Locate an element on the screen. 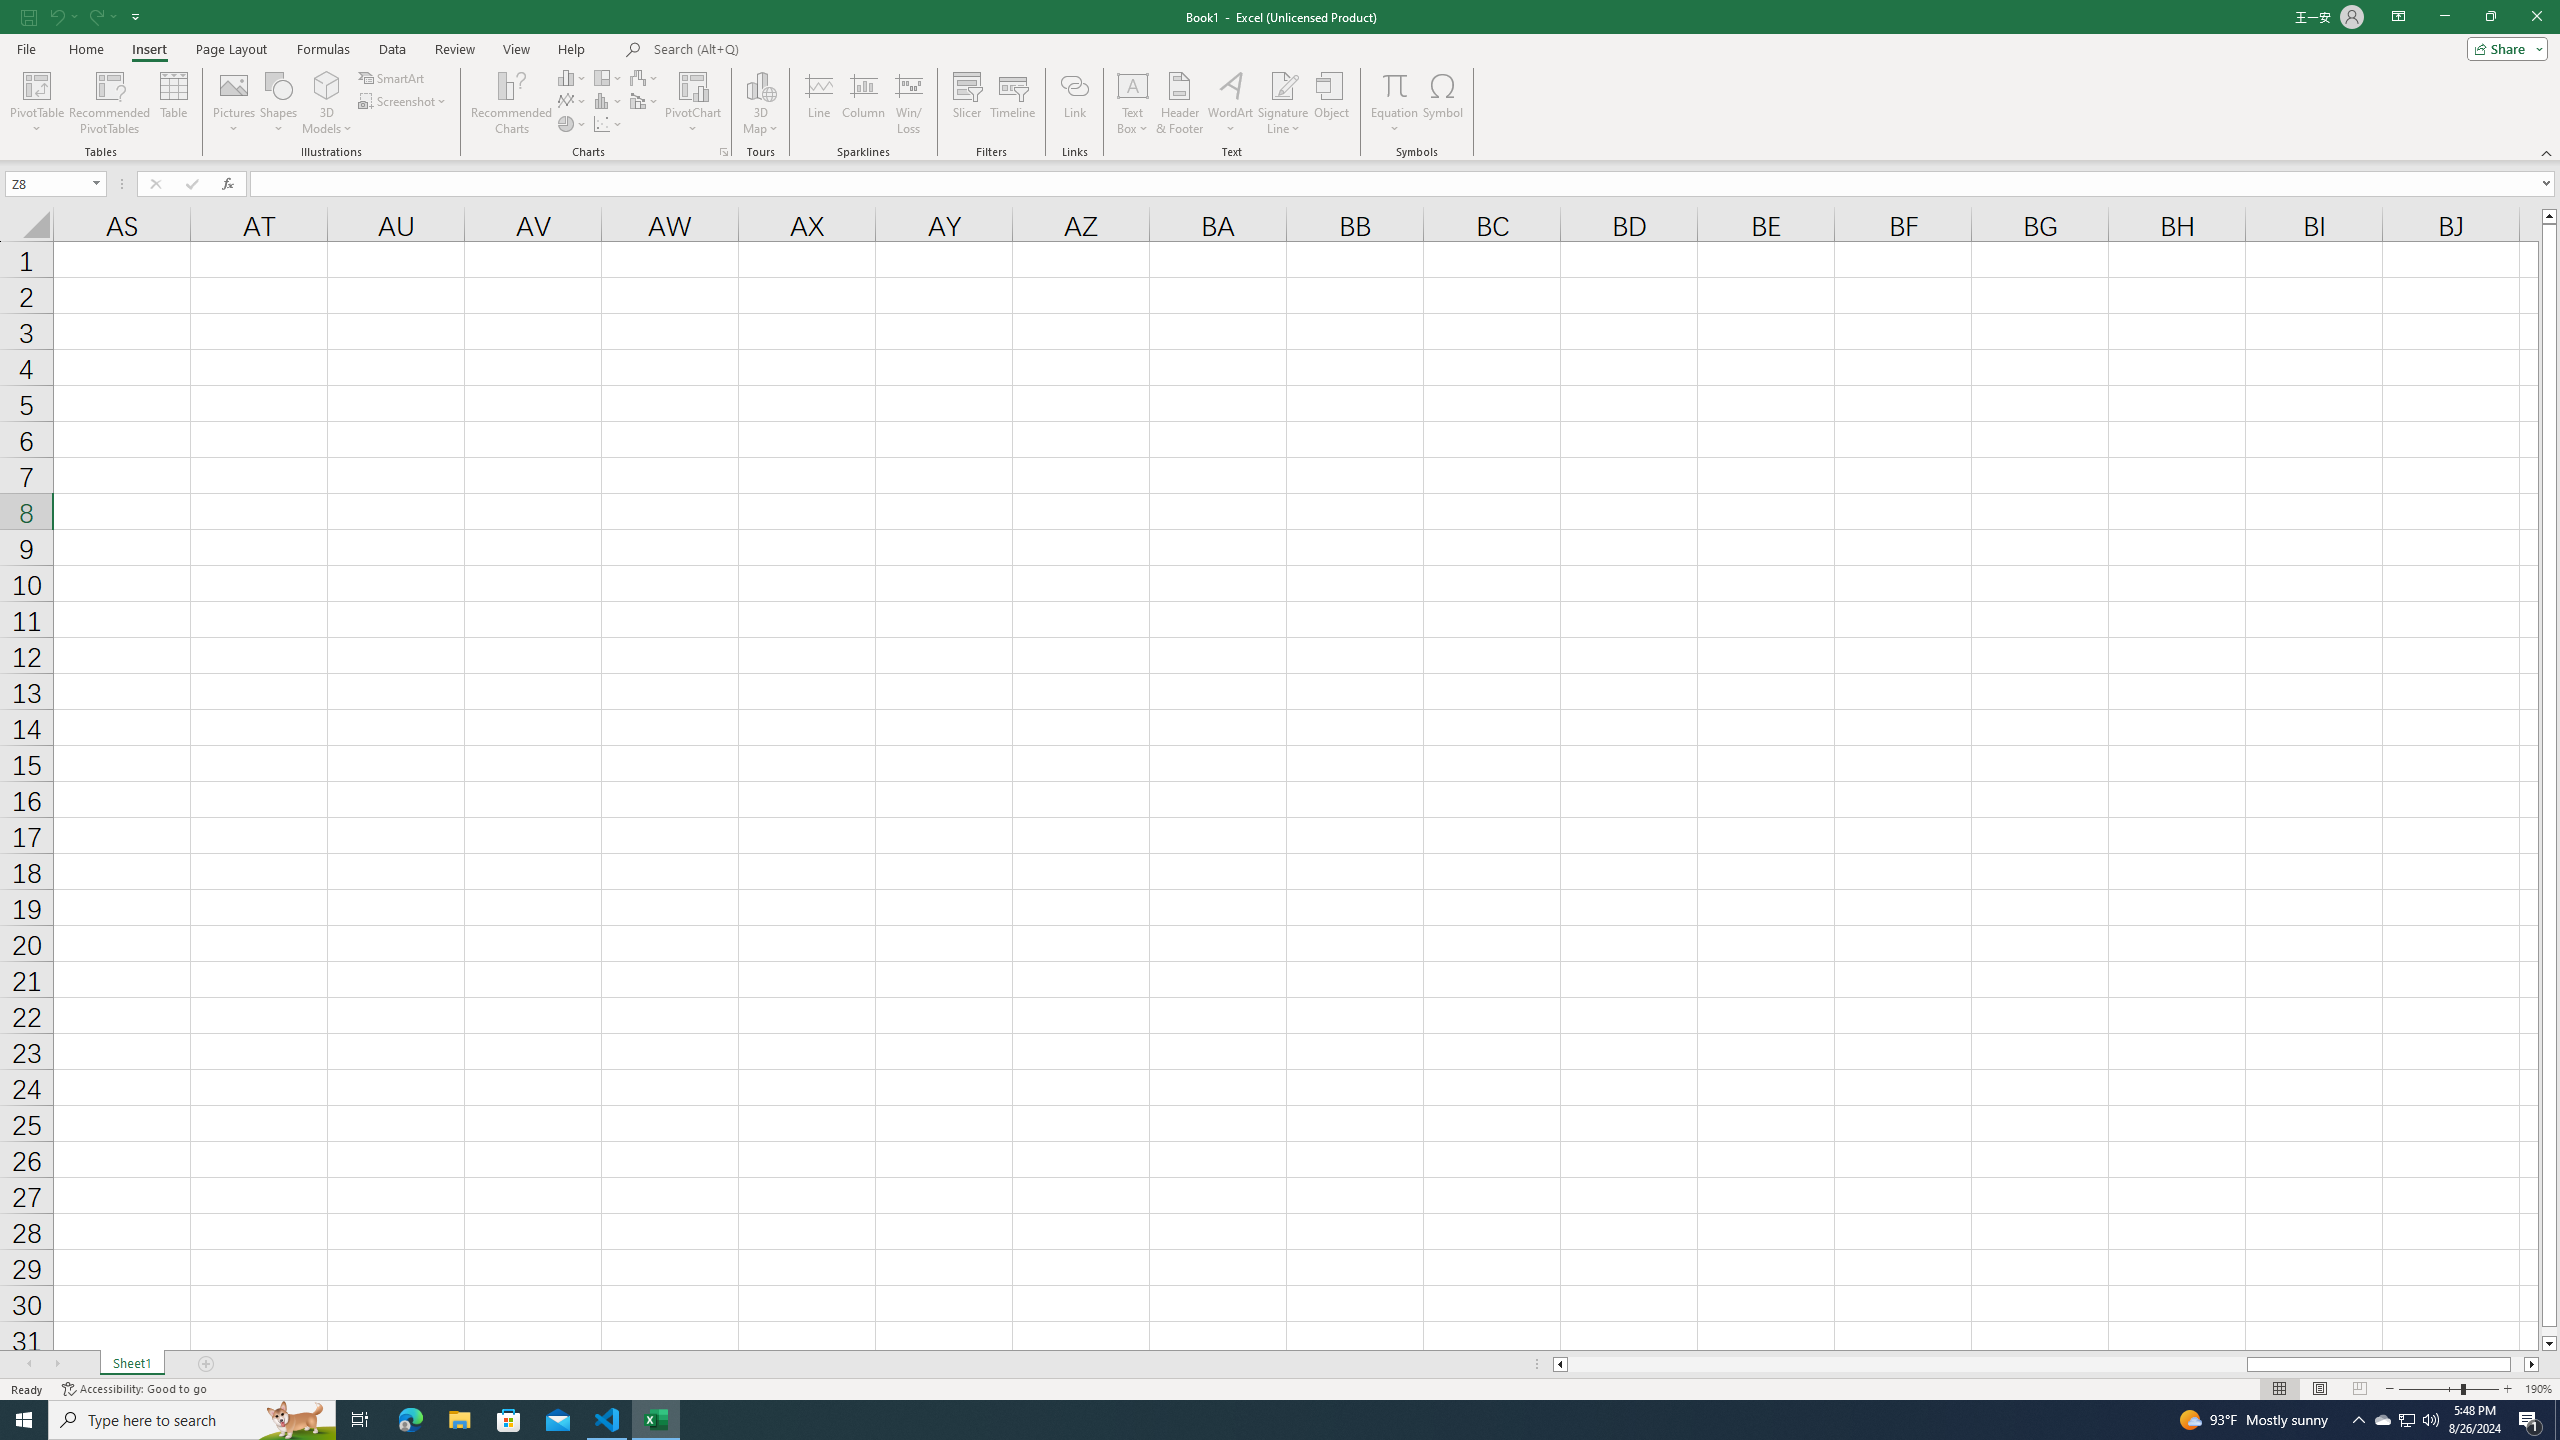 The height and width of the screenshot is (1440, 2560). Class: MsoCommandBar is located at coordinates (1280, 80).